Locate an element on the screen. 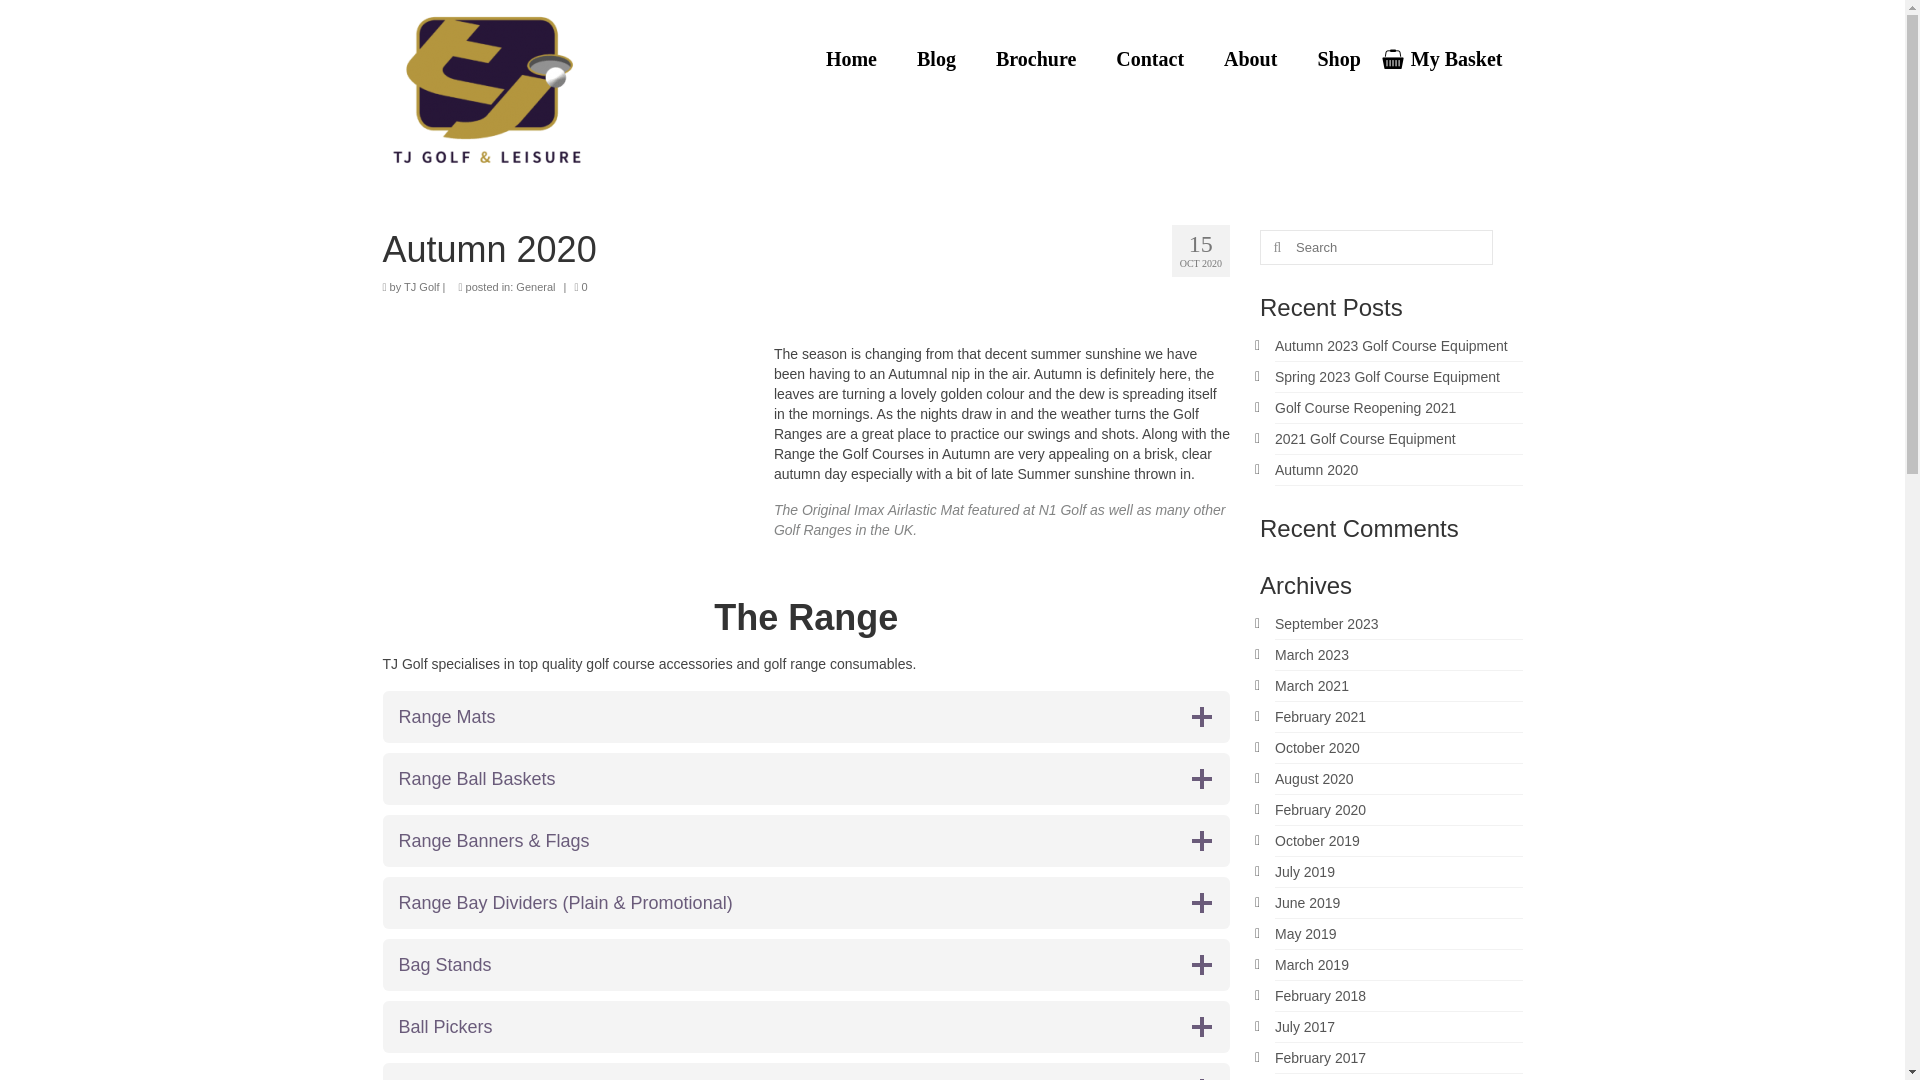  Contact is located at coordinates (1150, 58).